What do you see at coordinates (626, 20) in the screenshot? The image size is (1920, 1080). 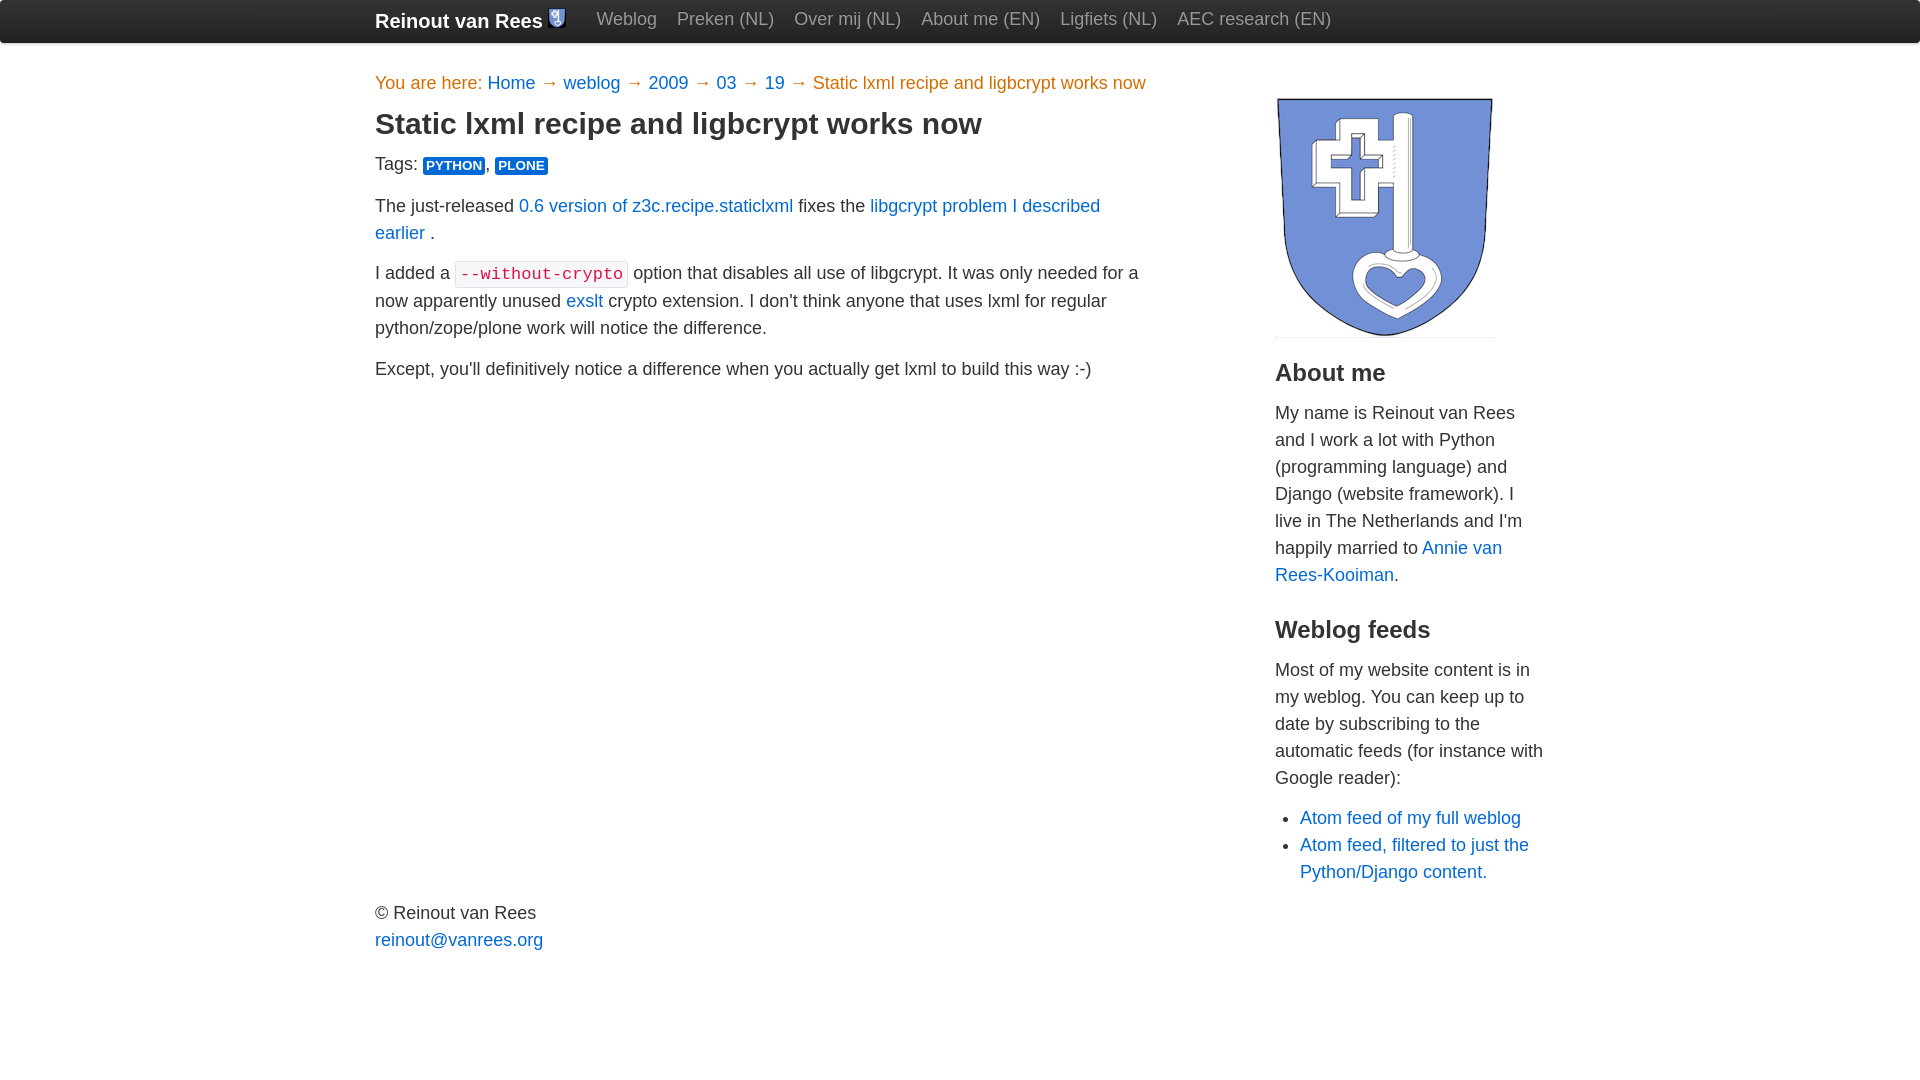 I see `Weblog` at bounding box center [626, 20].